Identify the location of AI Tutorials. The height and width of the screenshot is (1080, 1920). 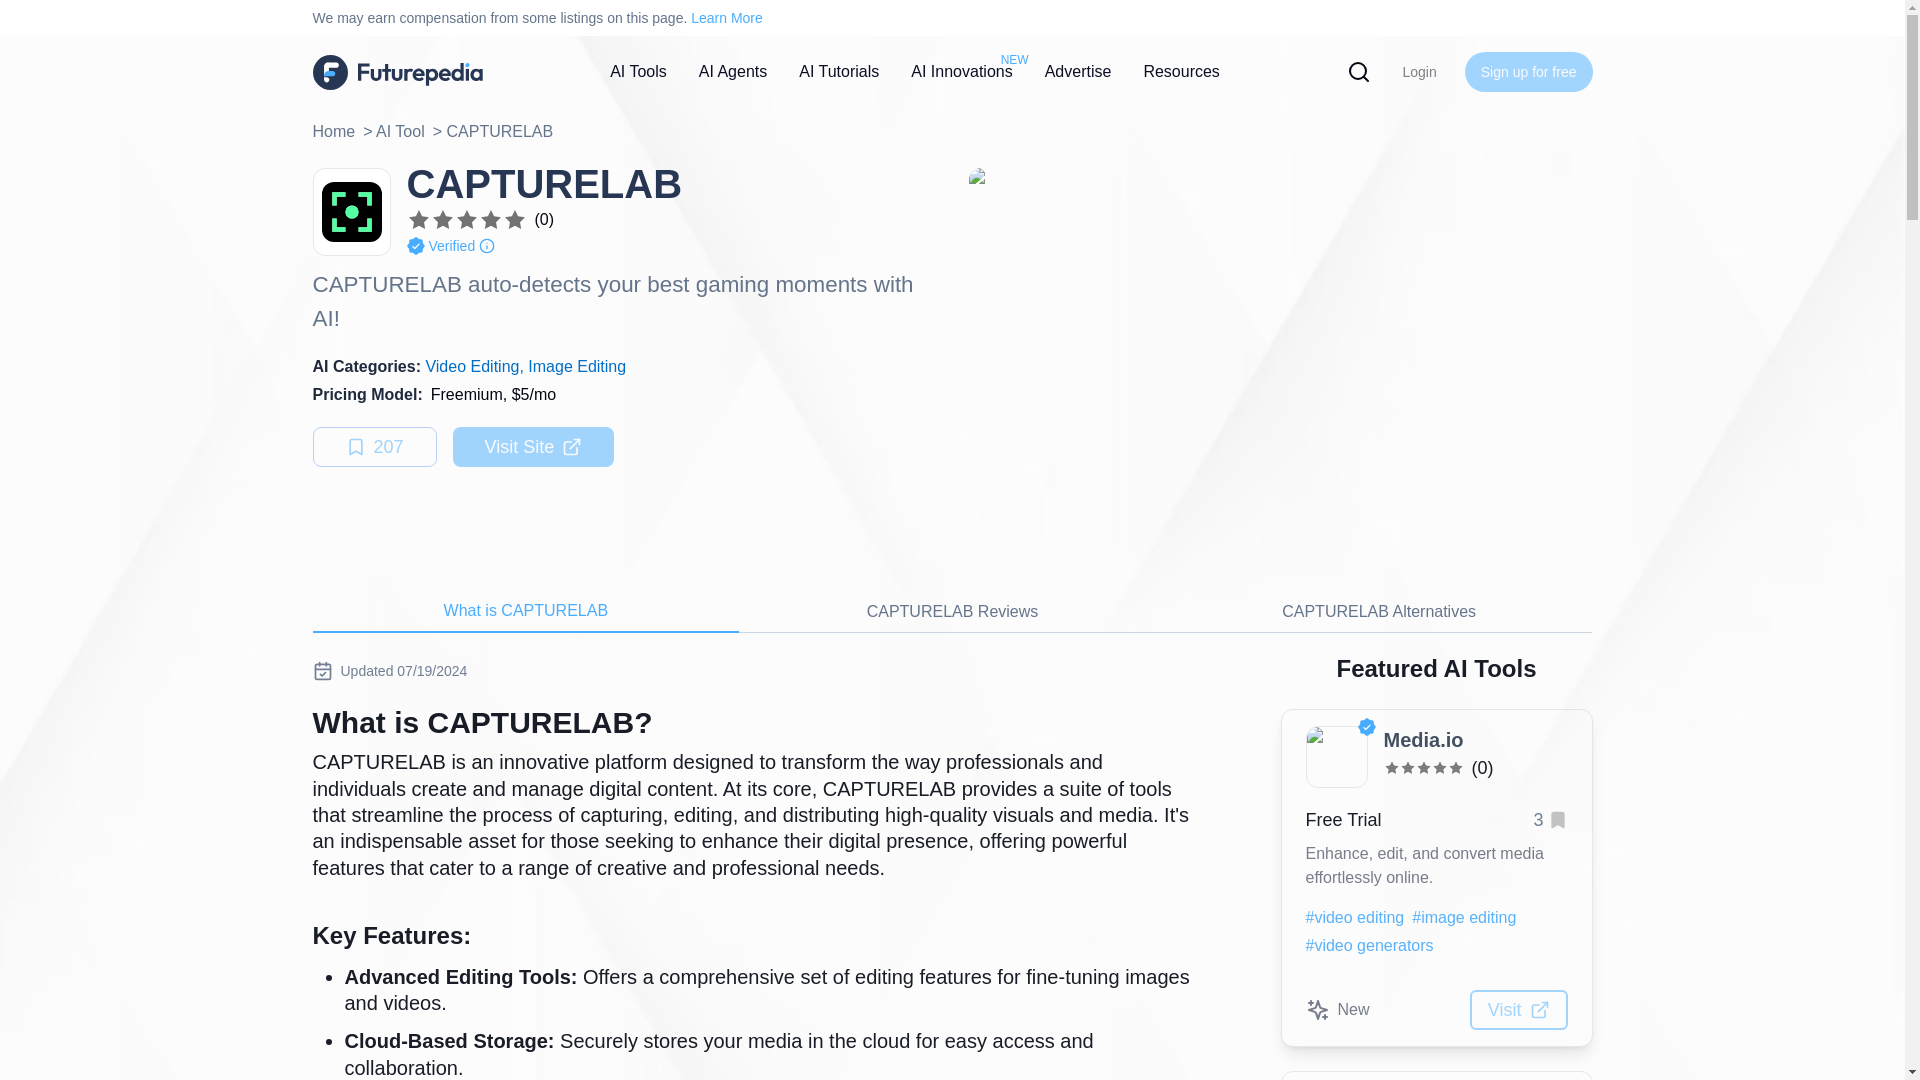
(838, 72).